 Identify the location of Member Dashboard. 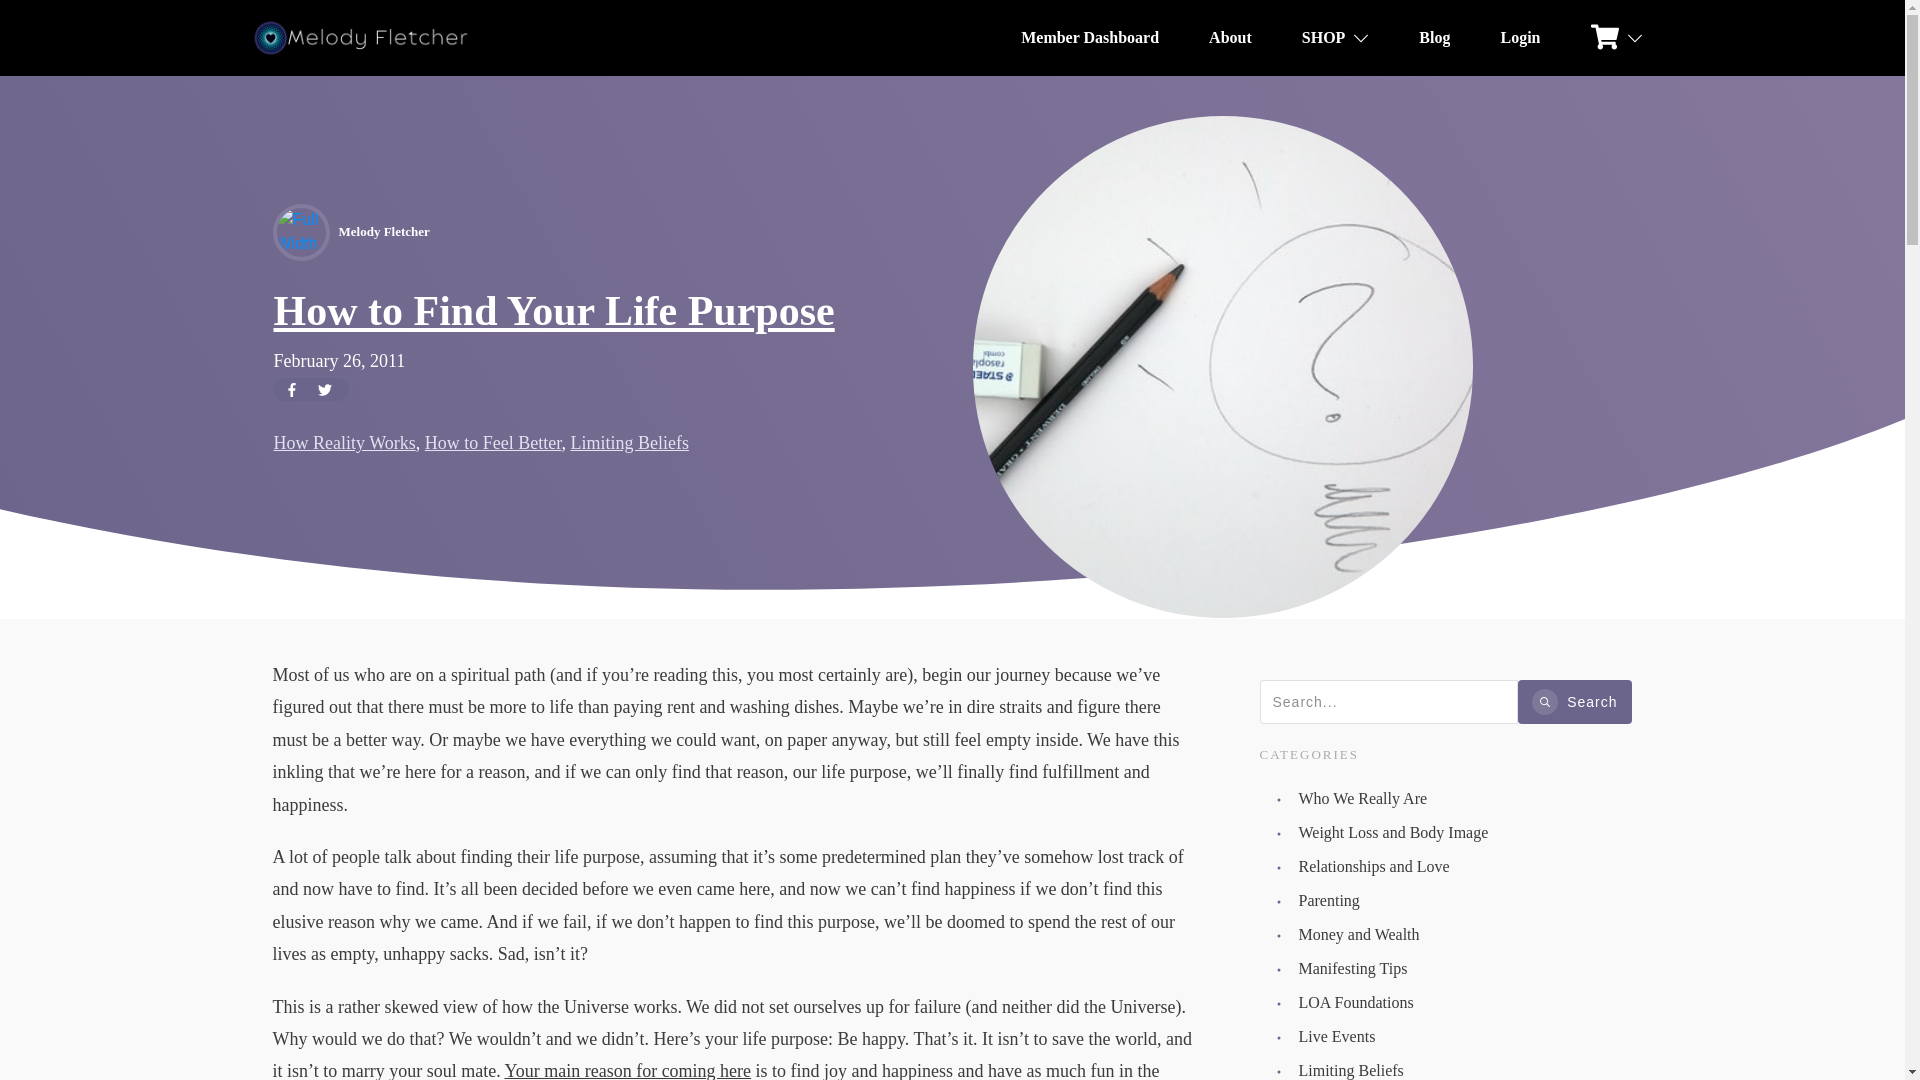
(1090, 38).